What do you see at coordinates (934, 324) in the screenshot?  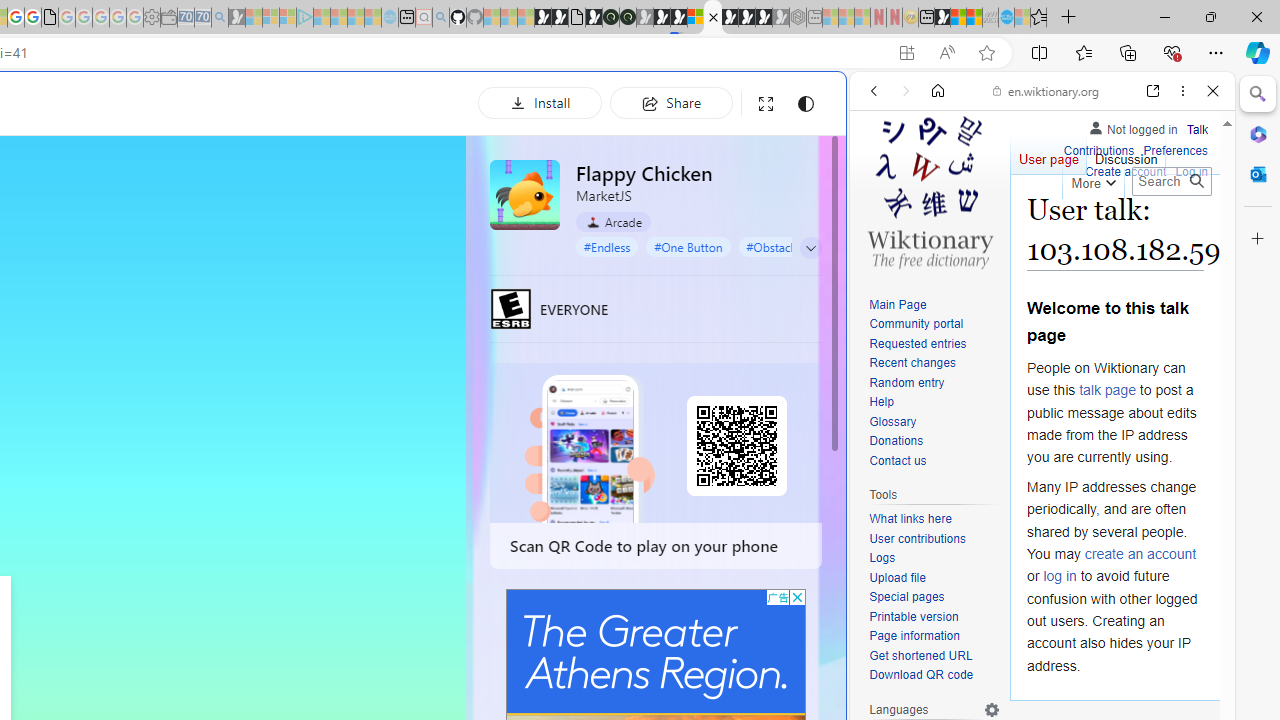 I see `Community portal` at bounding box center [934, 324].